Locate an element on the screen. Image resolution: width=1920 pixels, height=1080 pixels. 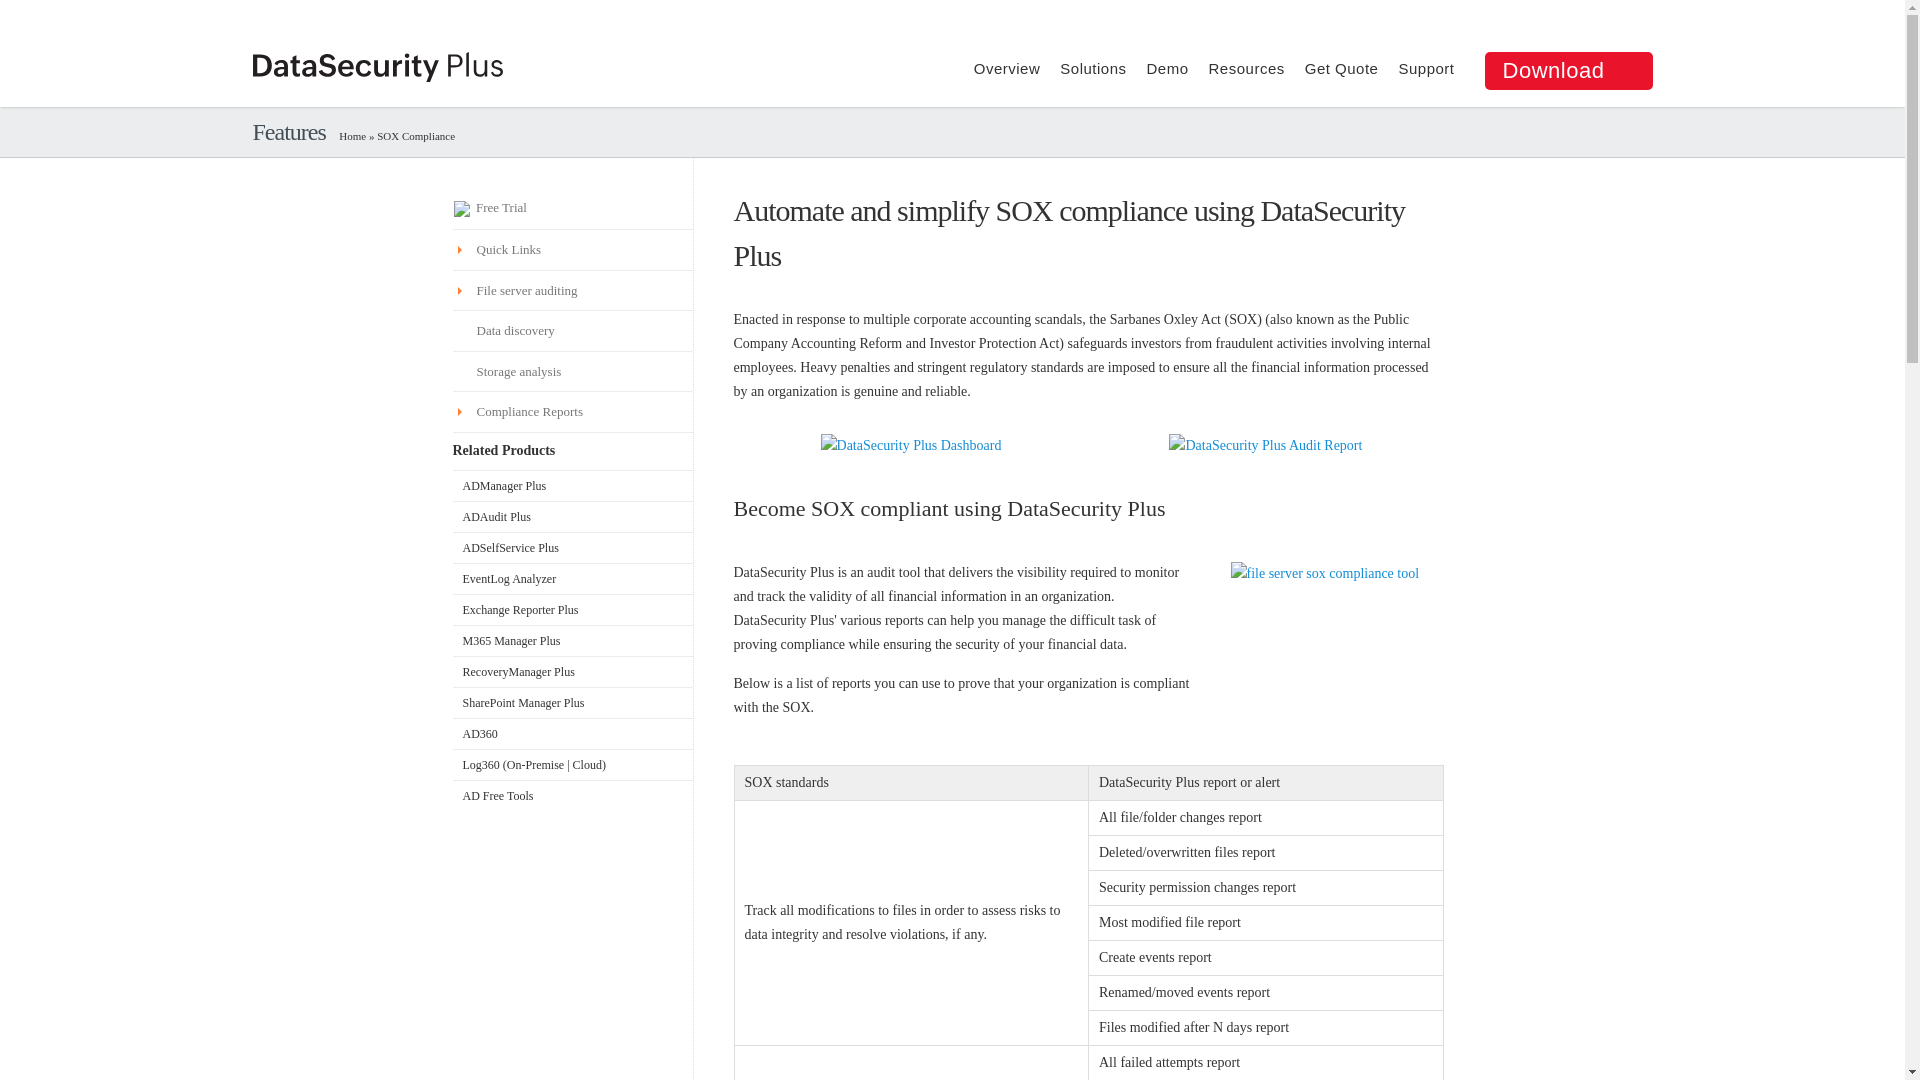
Download  is located at coordinates (1568, 70).